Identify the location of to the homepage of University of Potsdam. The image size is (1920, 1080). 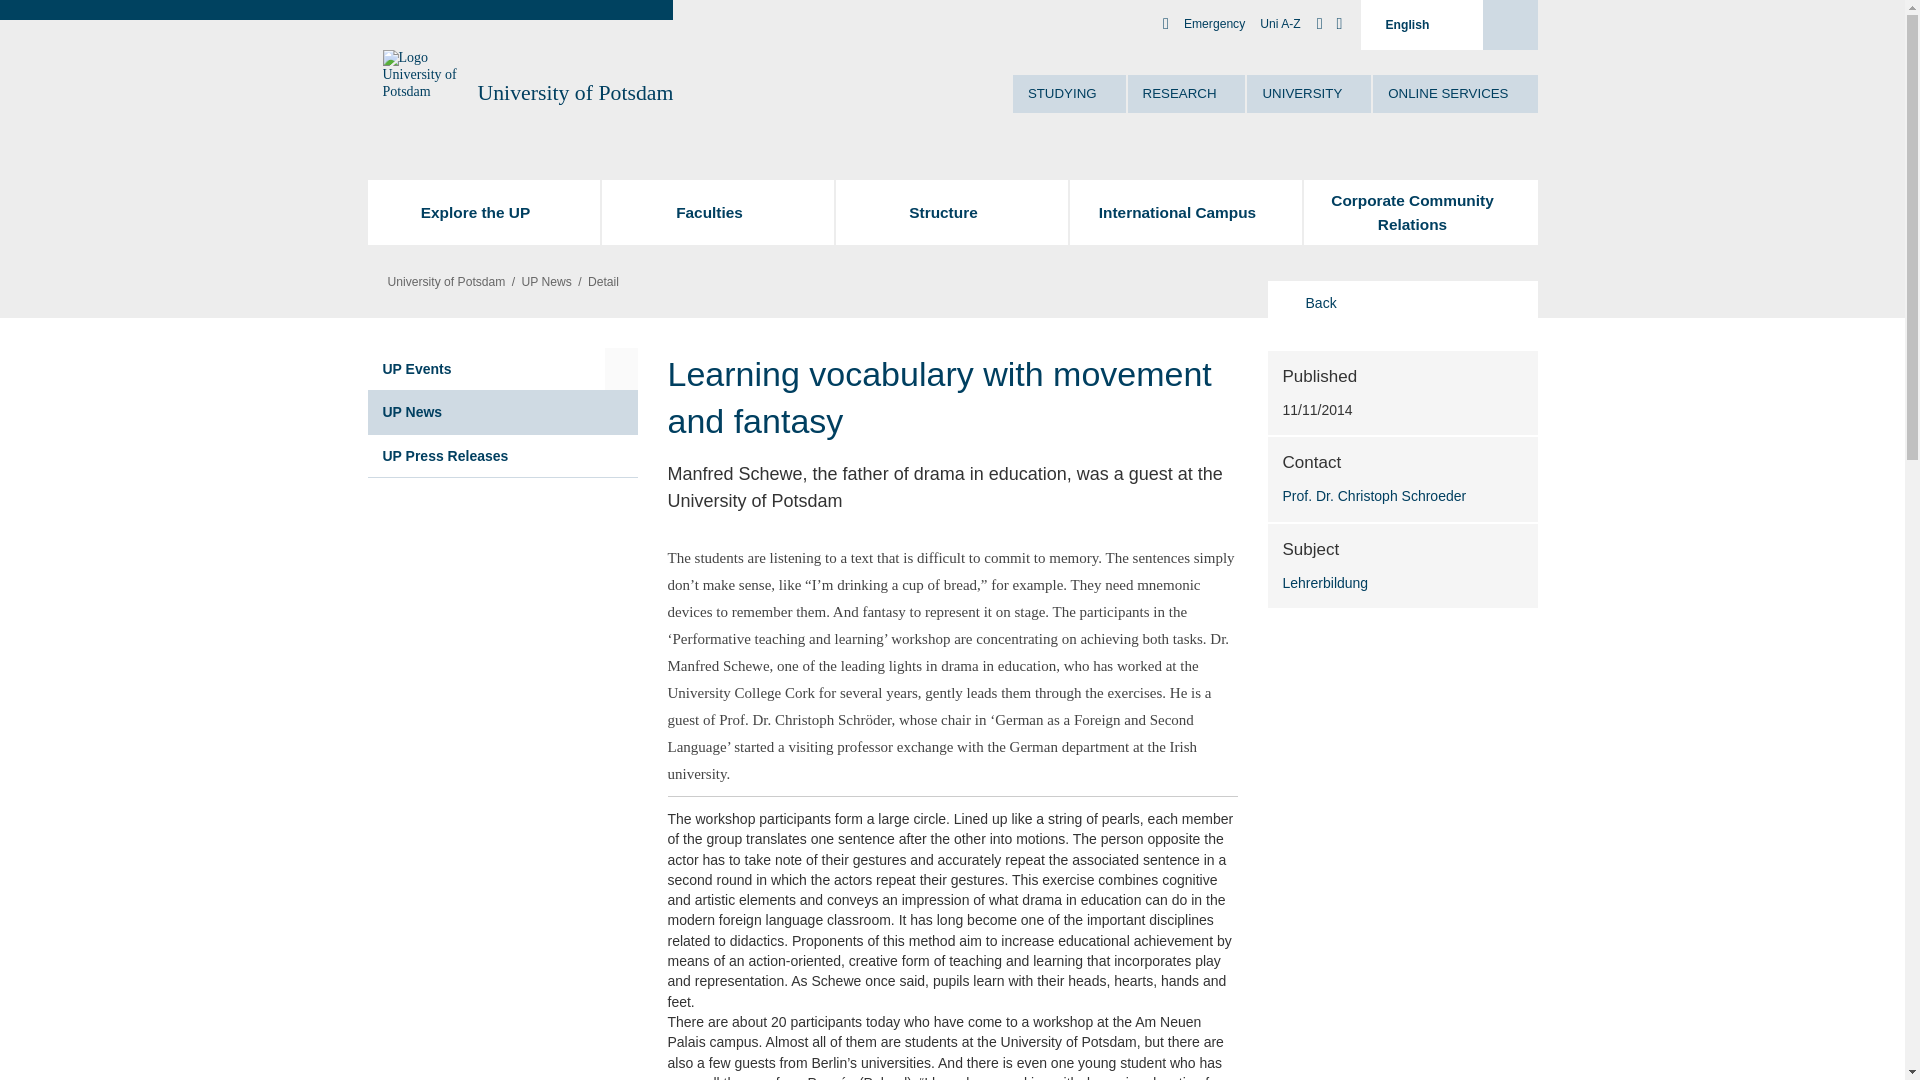
(576, 92).